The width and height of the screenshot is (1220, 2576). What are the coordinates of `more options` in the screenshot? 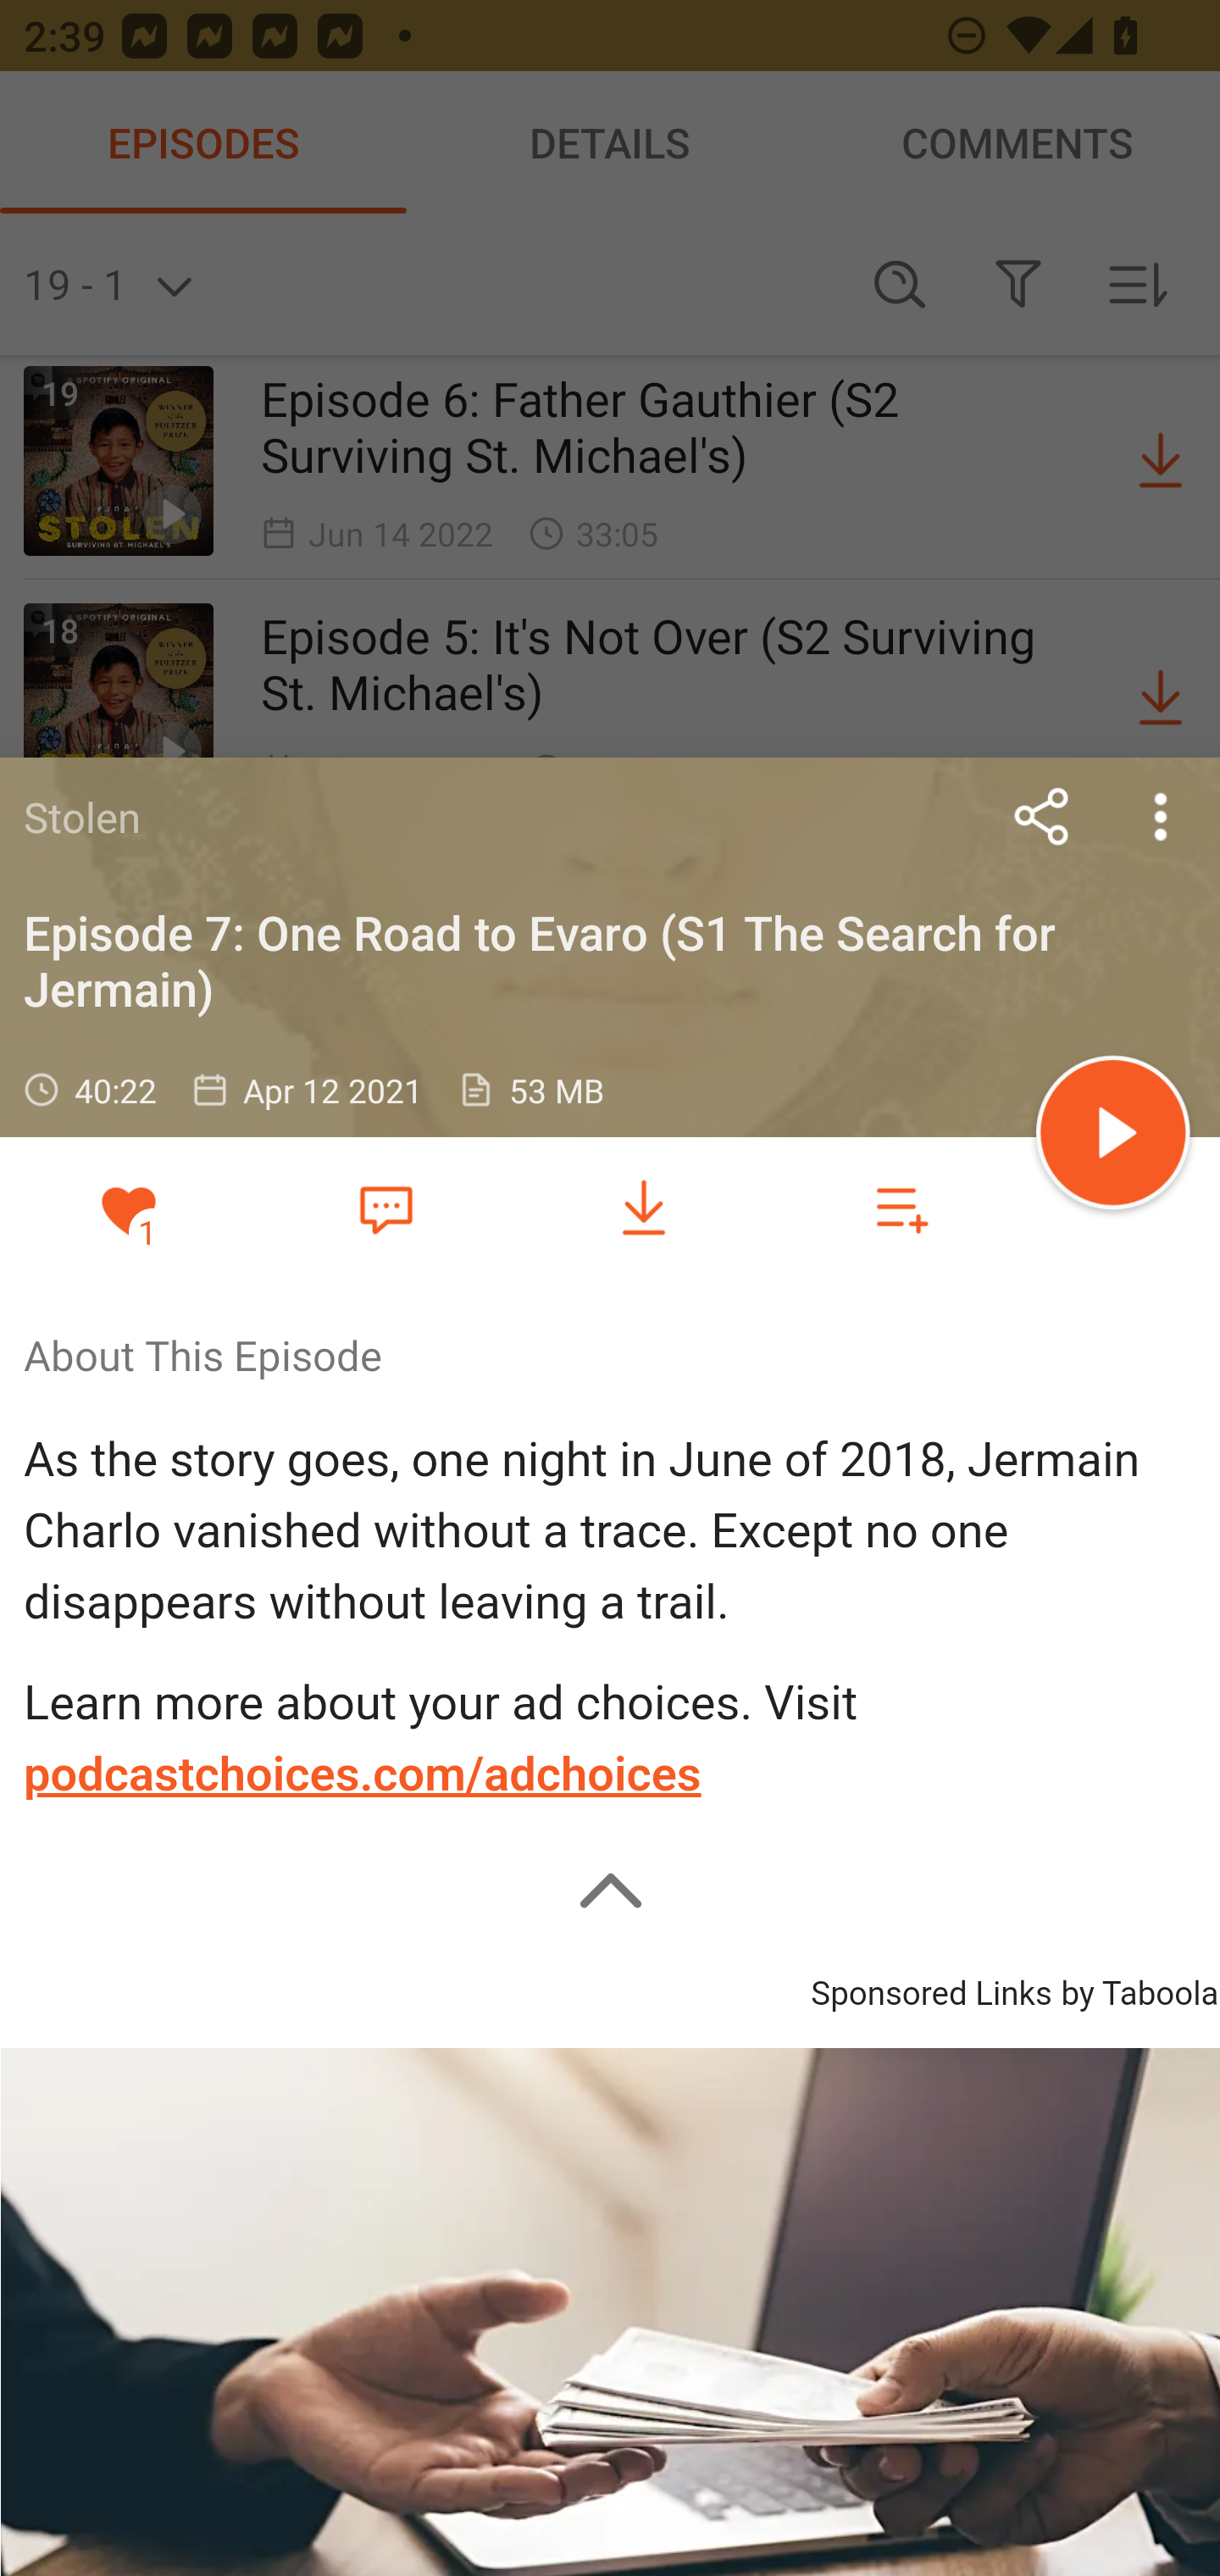 It's located at (1161, 816).